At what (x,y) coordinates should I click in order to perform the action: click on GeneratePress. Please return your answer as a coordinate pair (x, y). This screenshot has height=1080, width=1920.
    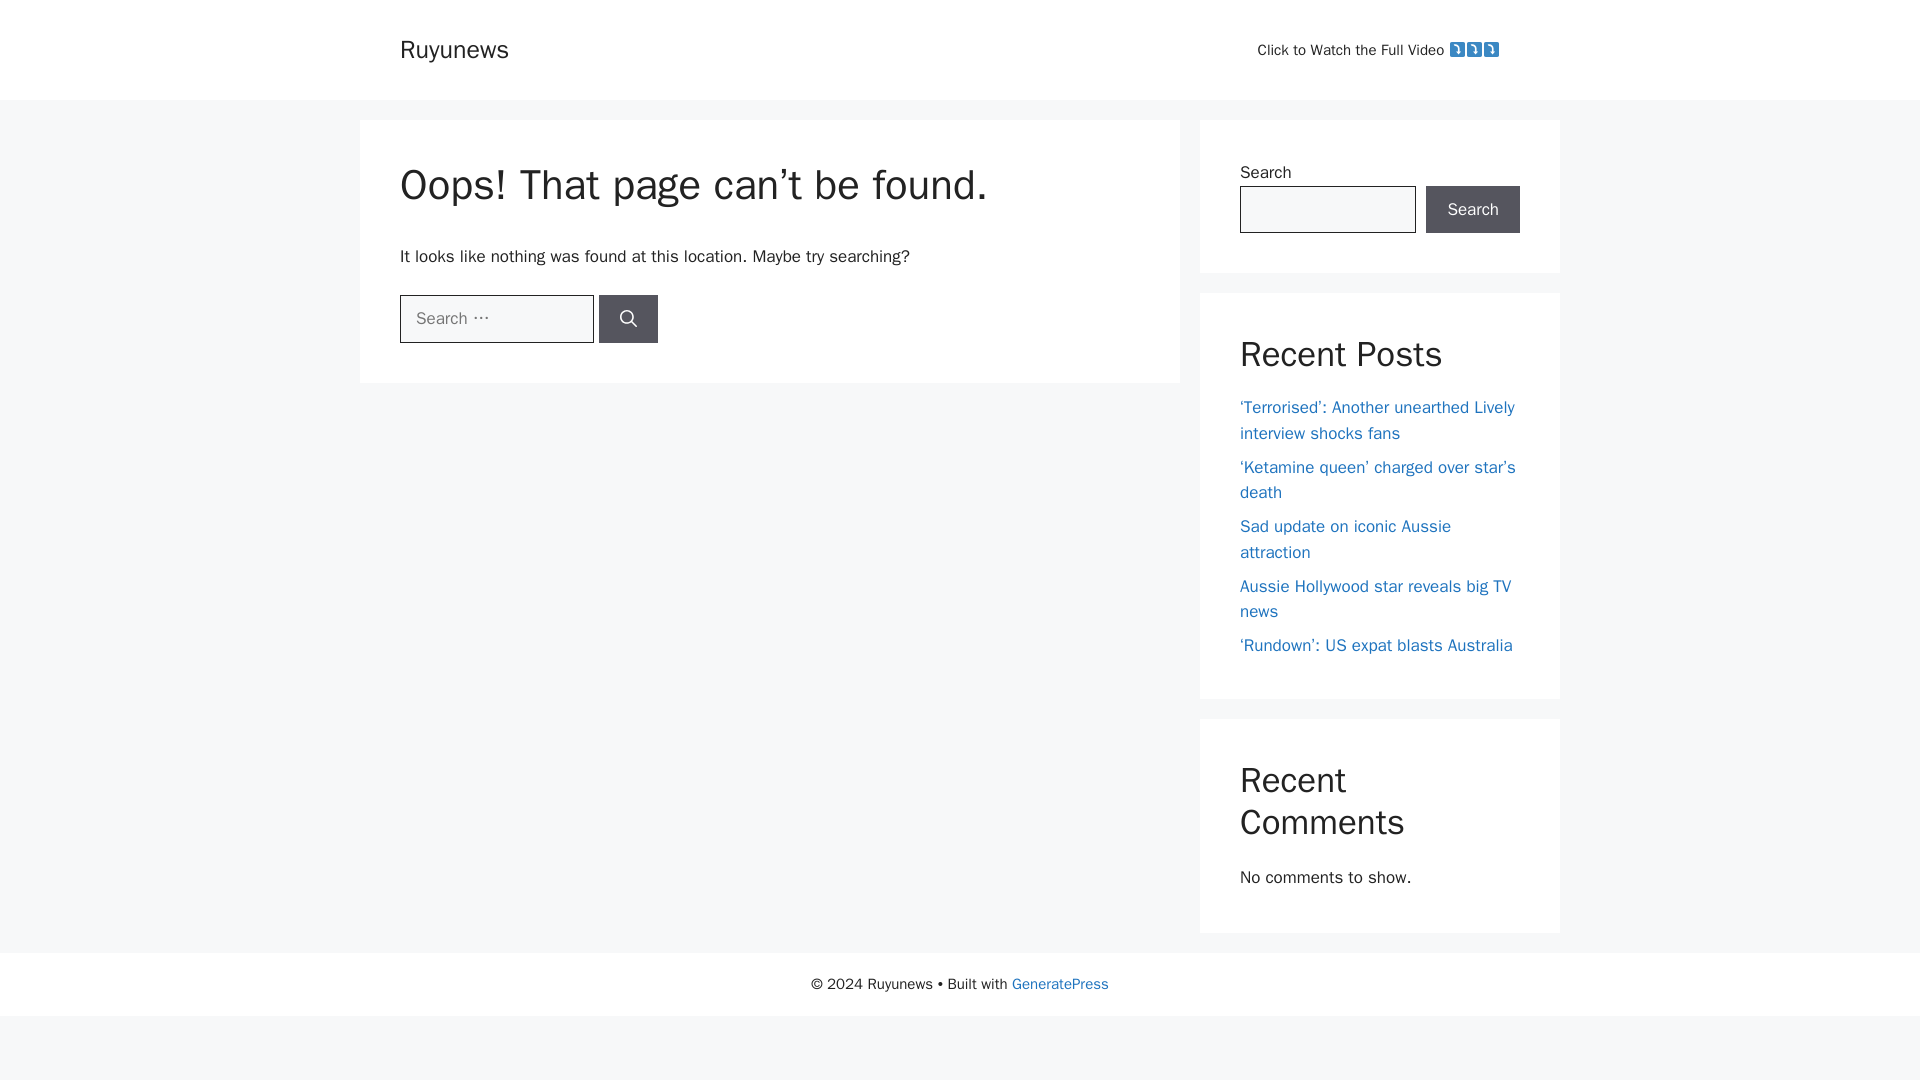
    Looking at the image, I should click on (1060, 984).